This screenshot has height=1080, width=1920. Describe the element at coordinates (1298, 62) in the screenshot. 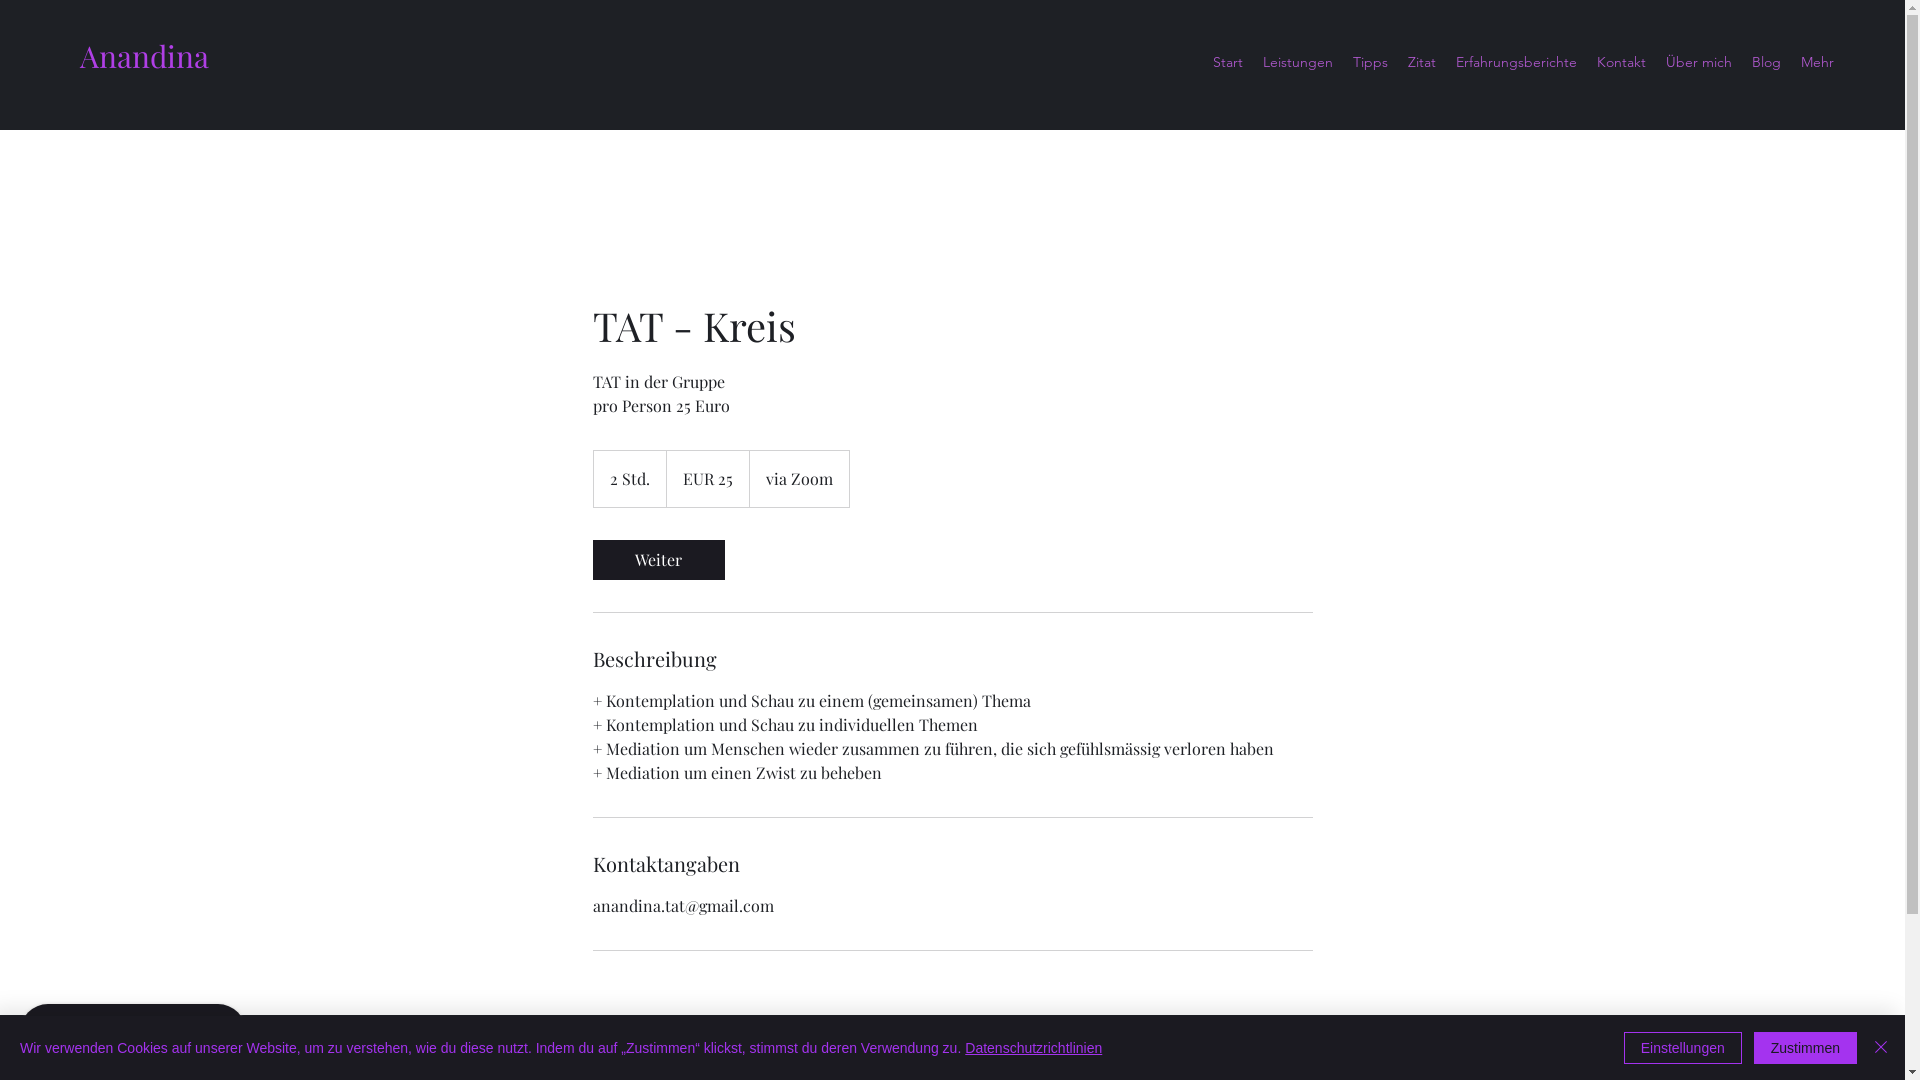

I see `Leistungen` at that location.